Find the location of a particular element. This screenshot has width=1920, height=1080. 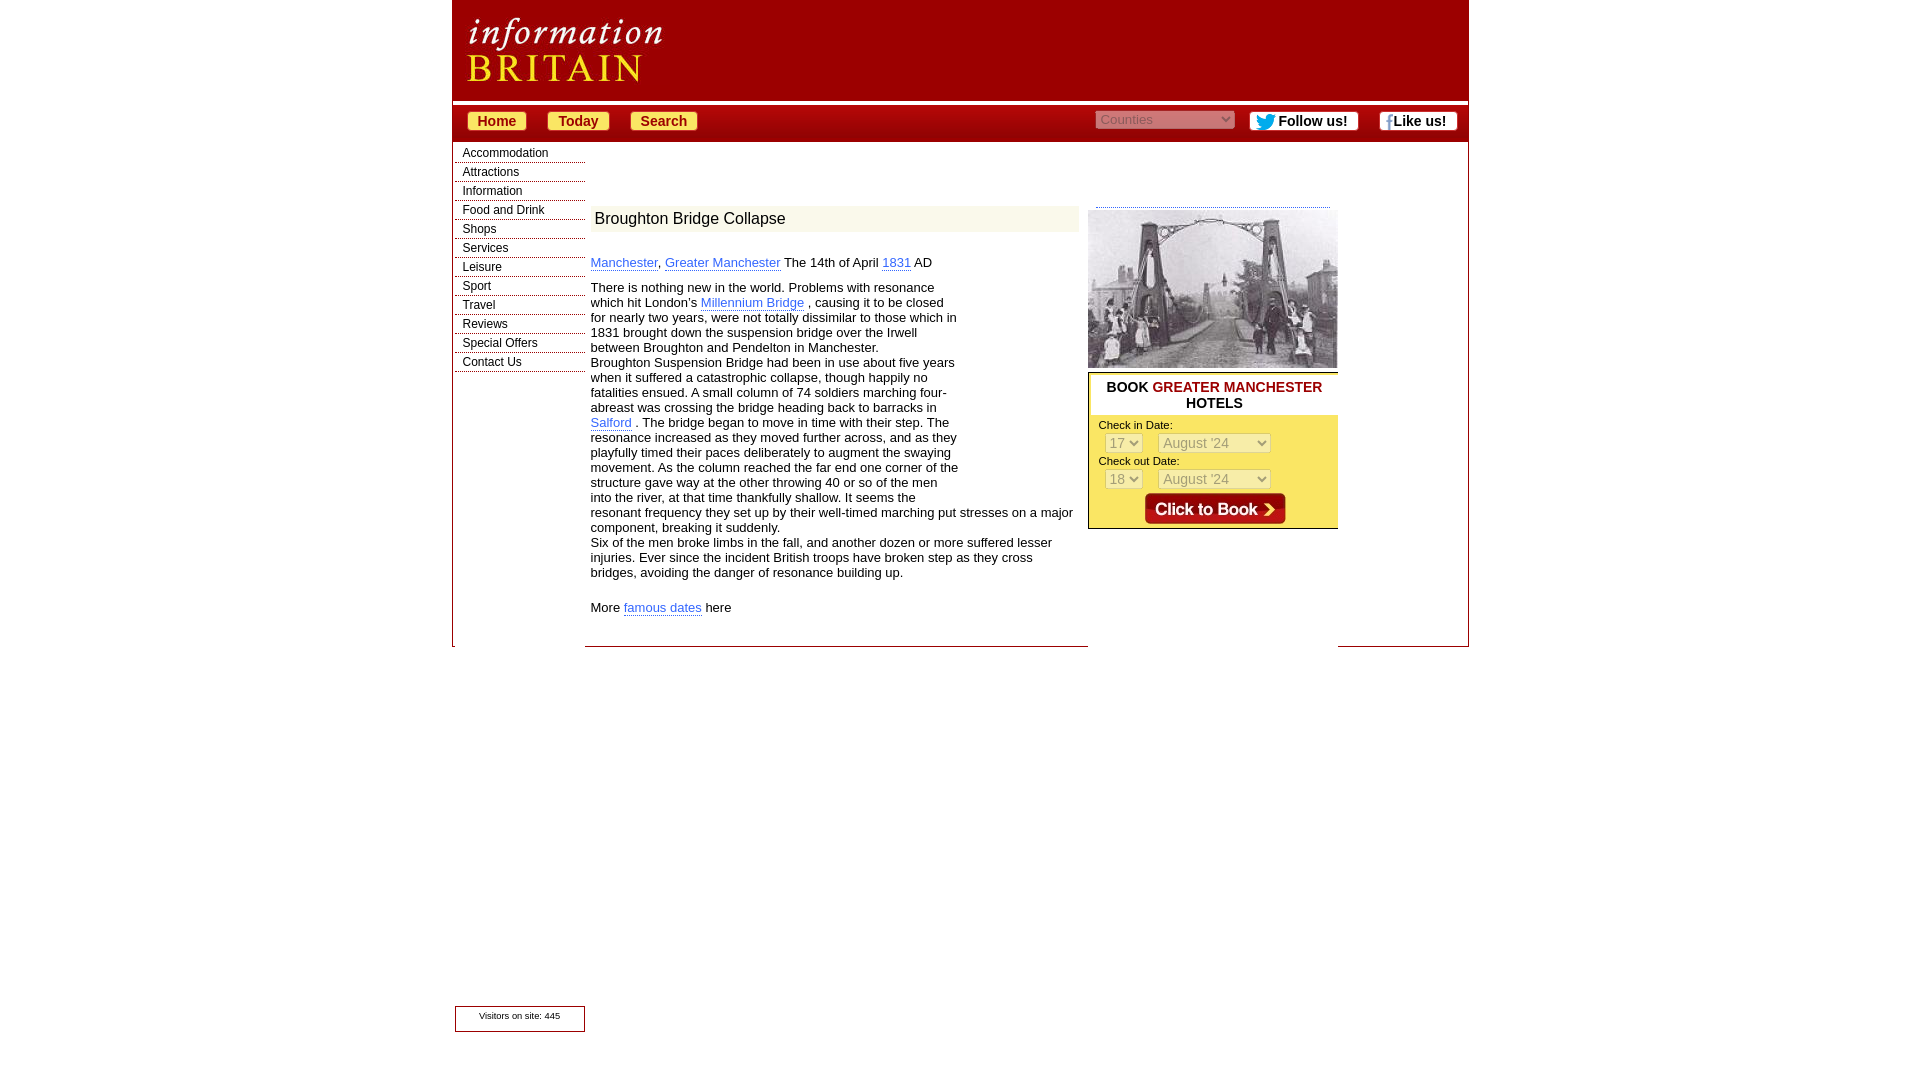

Follow us! is located at coordinates (1303, 120).